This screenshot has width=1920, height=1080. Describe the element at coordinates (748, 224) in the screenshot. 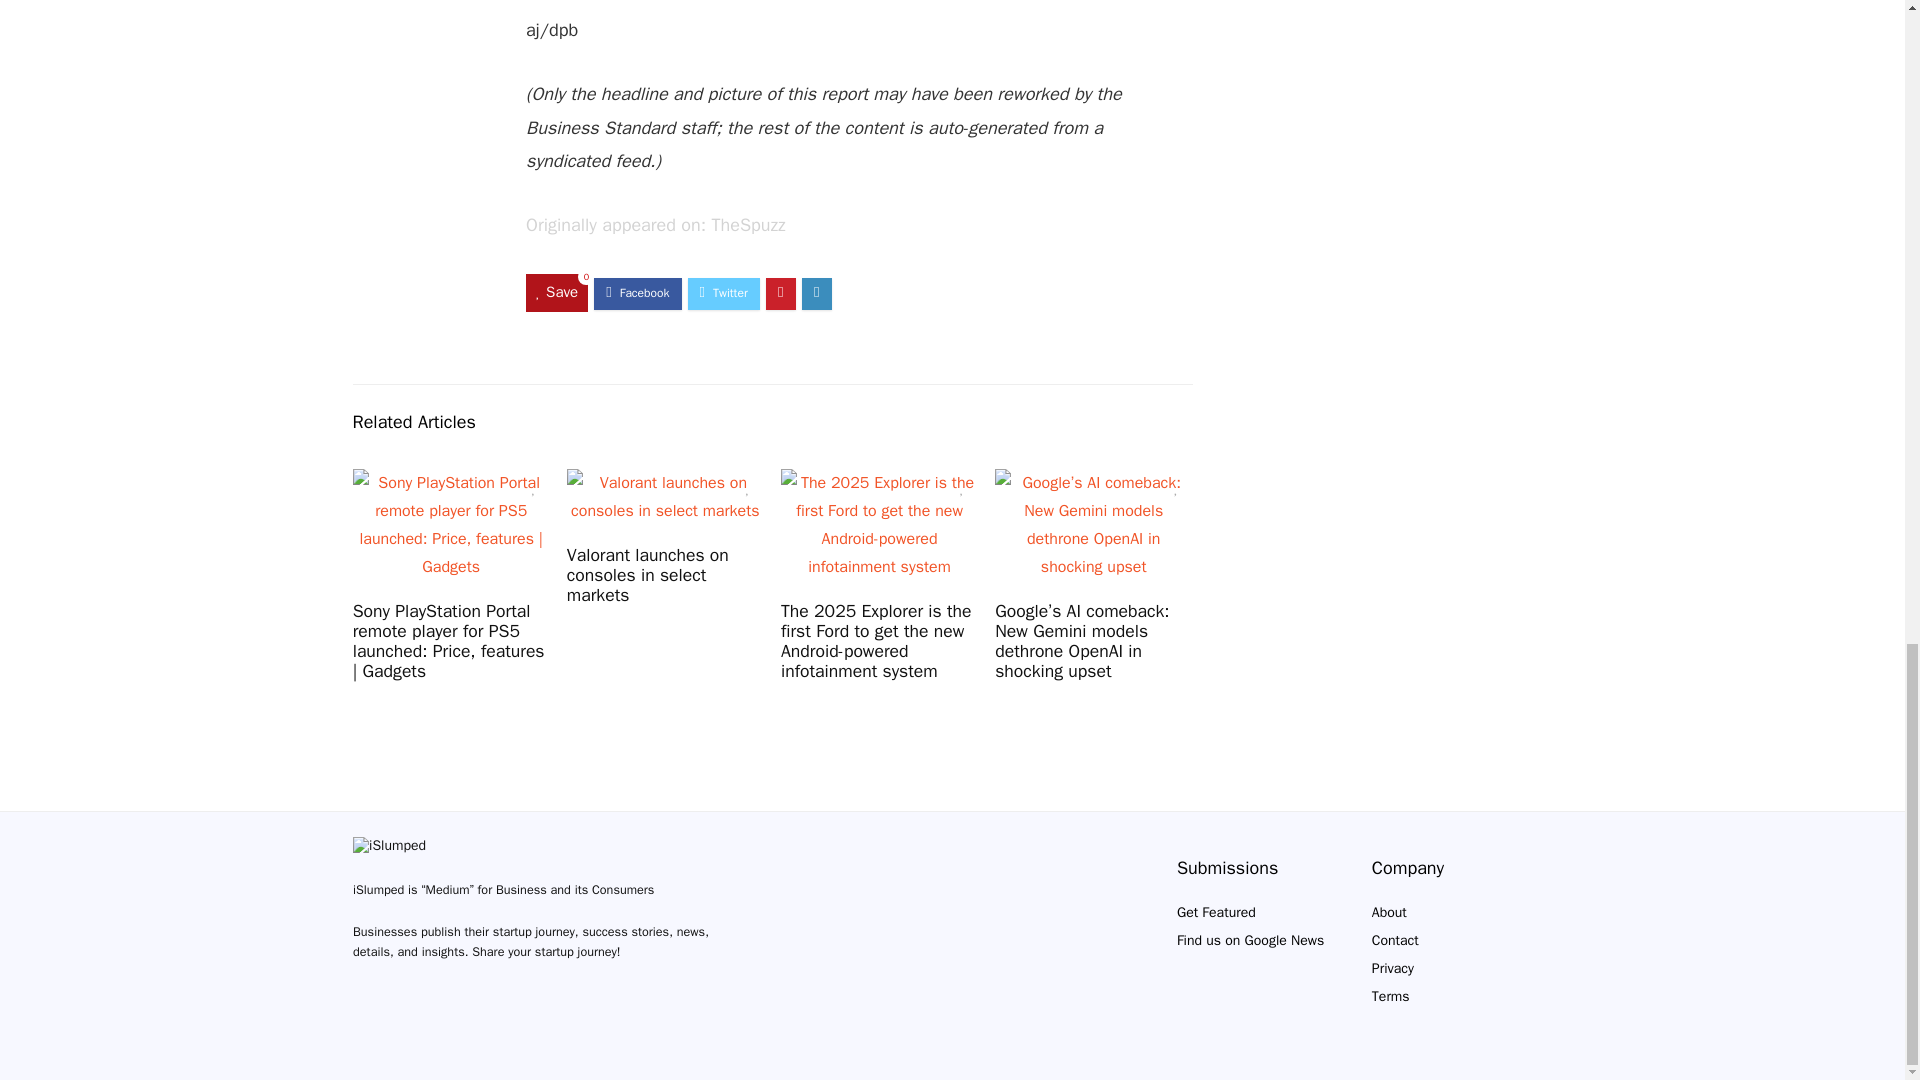

I see `TheSpuzz` at that location.